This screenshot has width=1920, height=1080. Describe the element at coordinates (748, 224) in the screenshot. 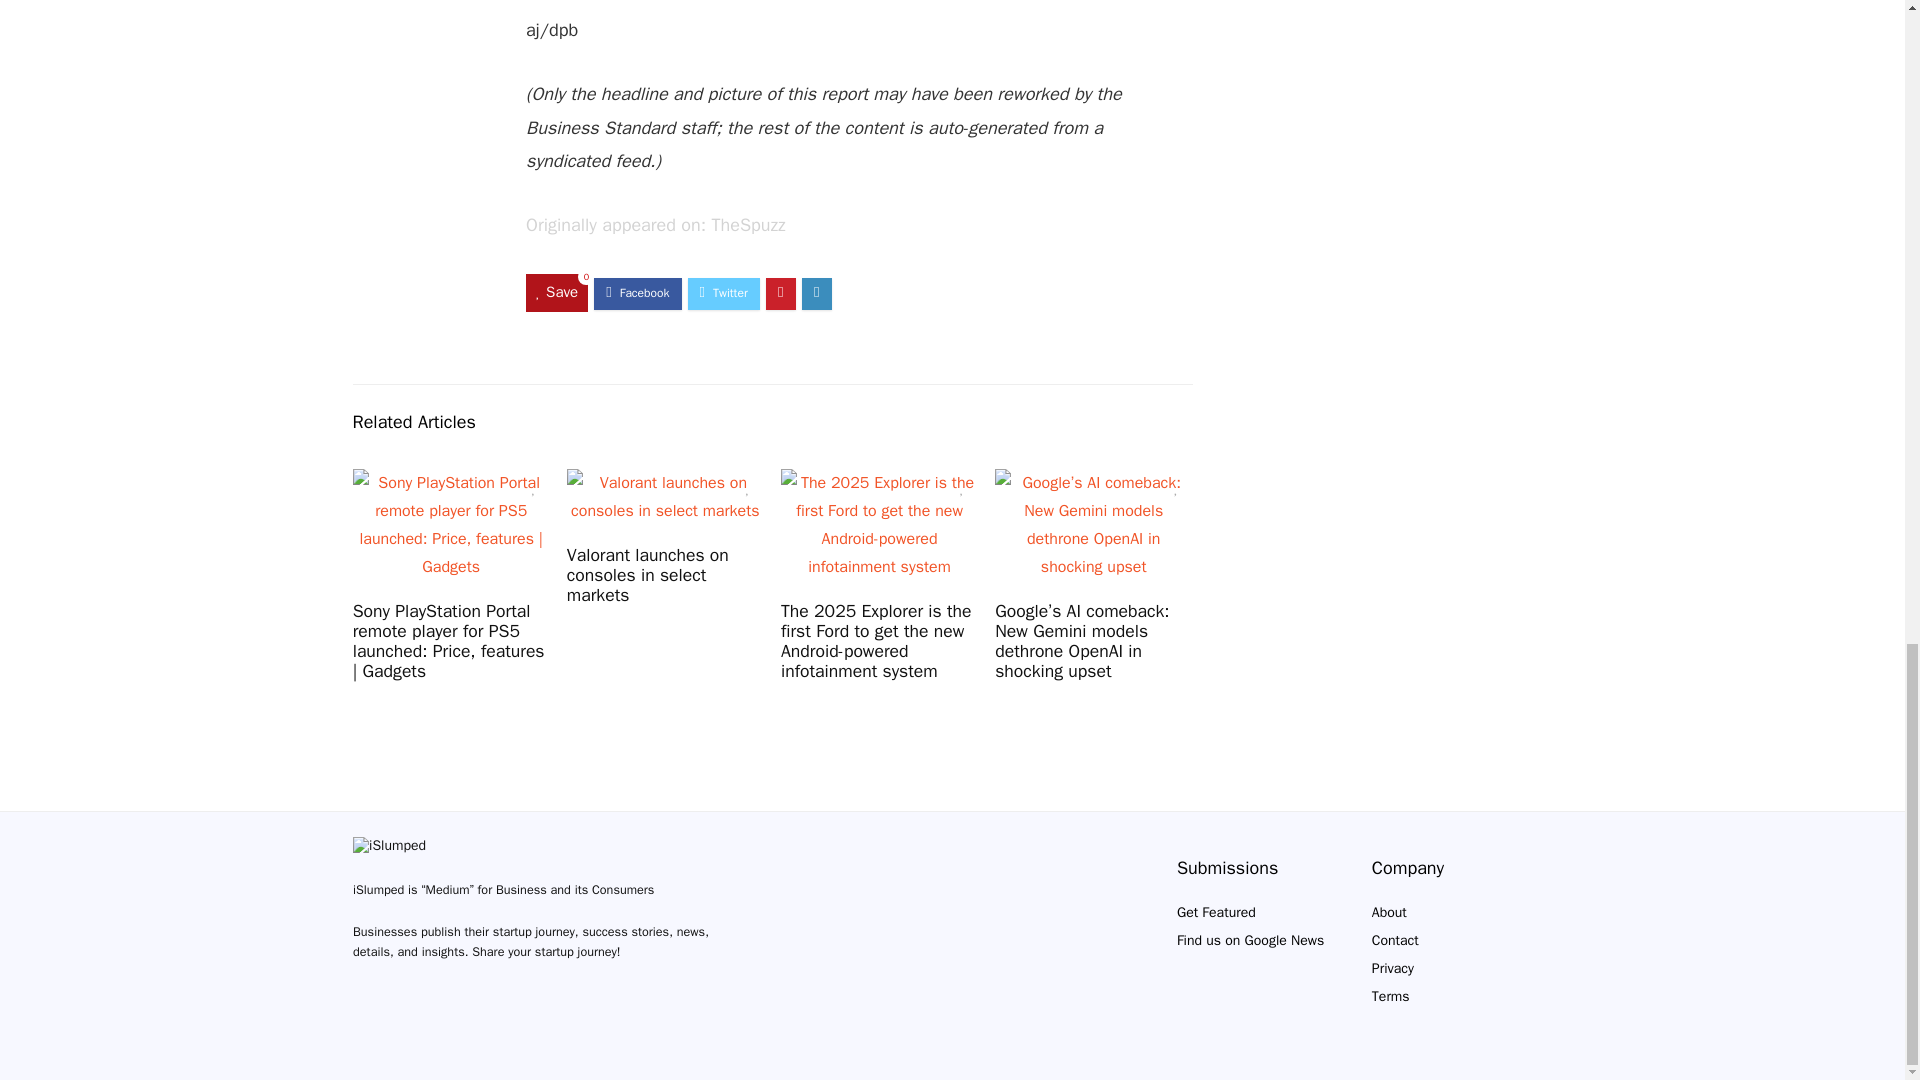

I see `TheSpuzz` at that location.